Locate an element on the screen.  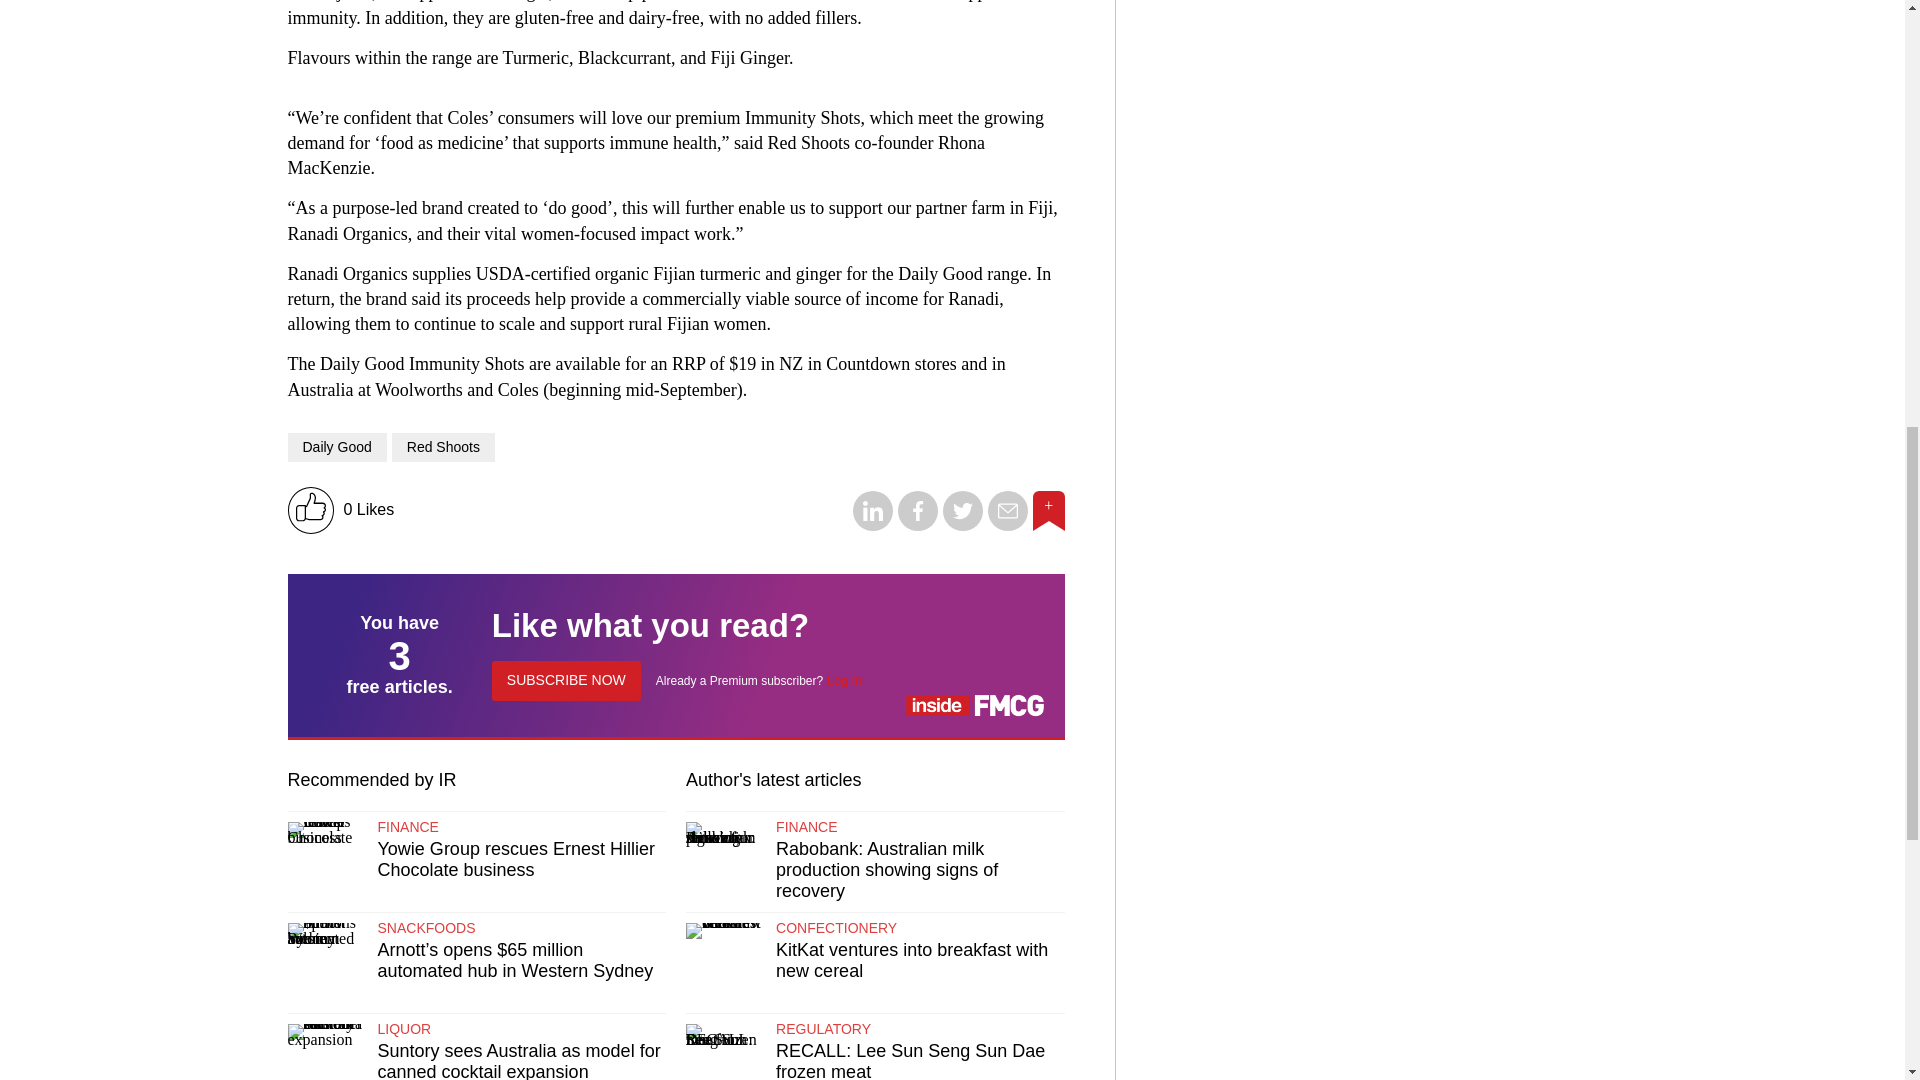
Share on Twitter is located at coordinates (962, 525).